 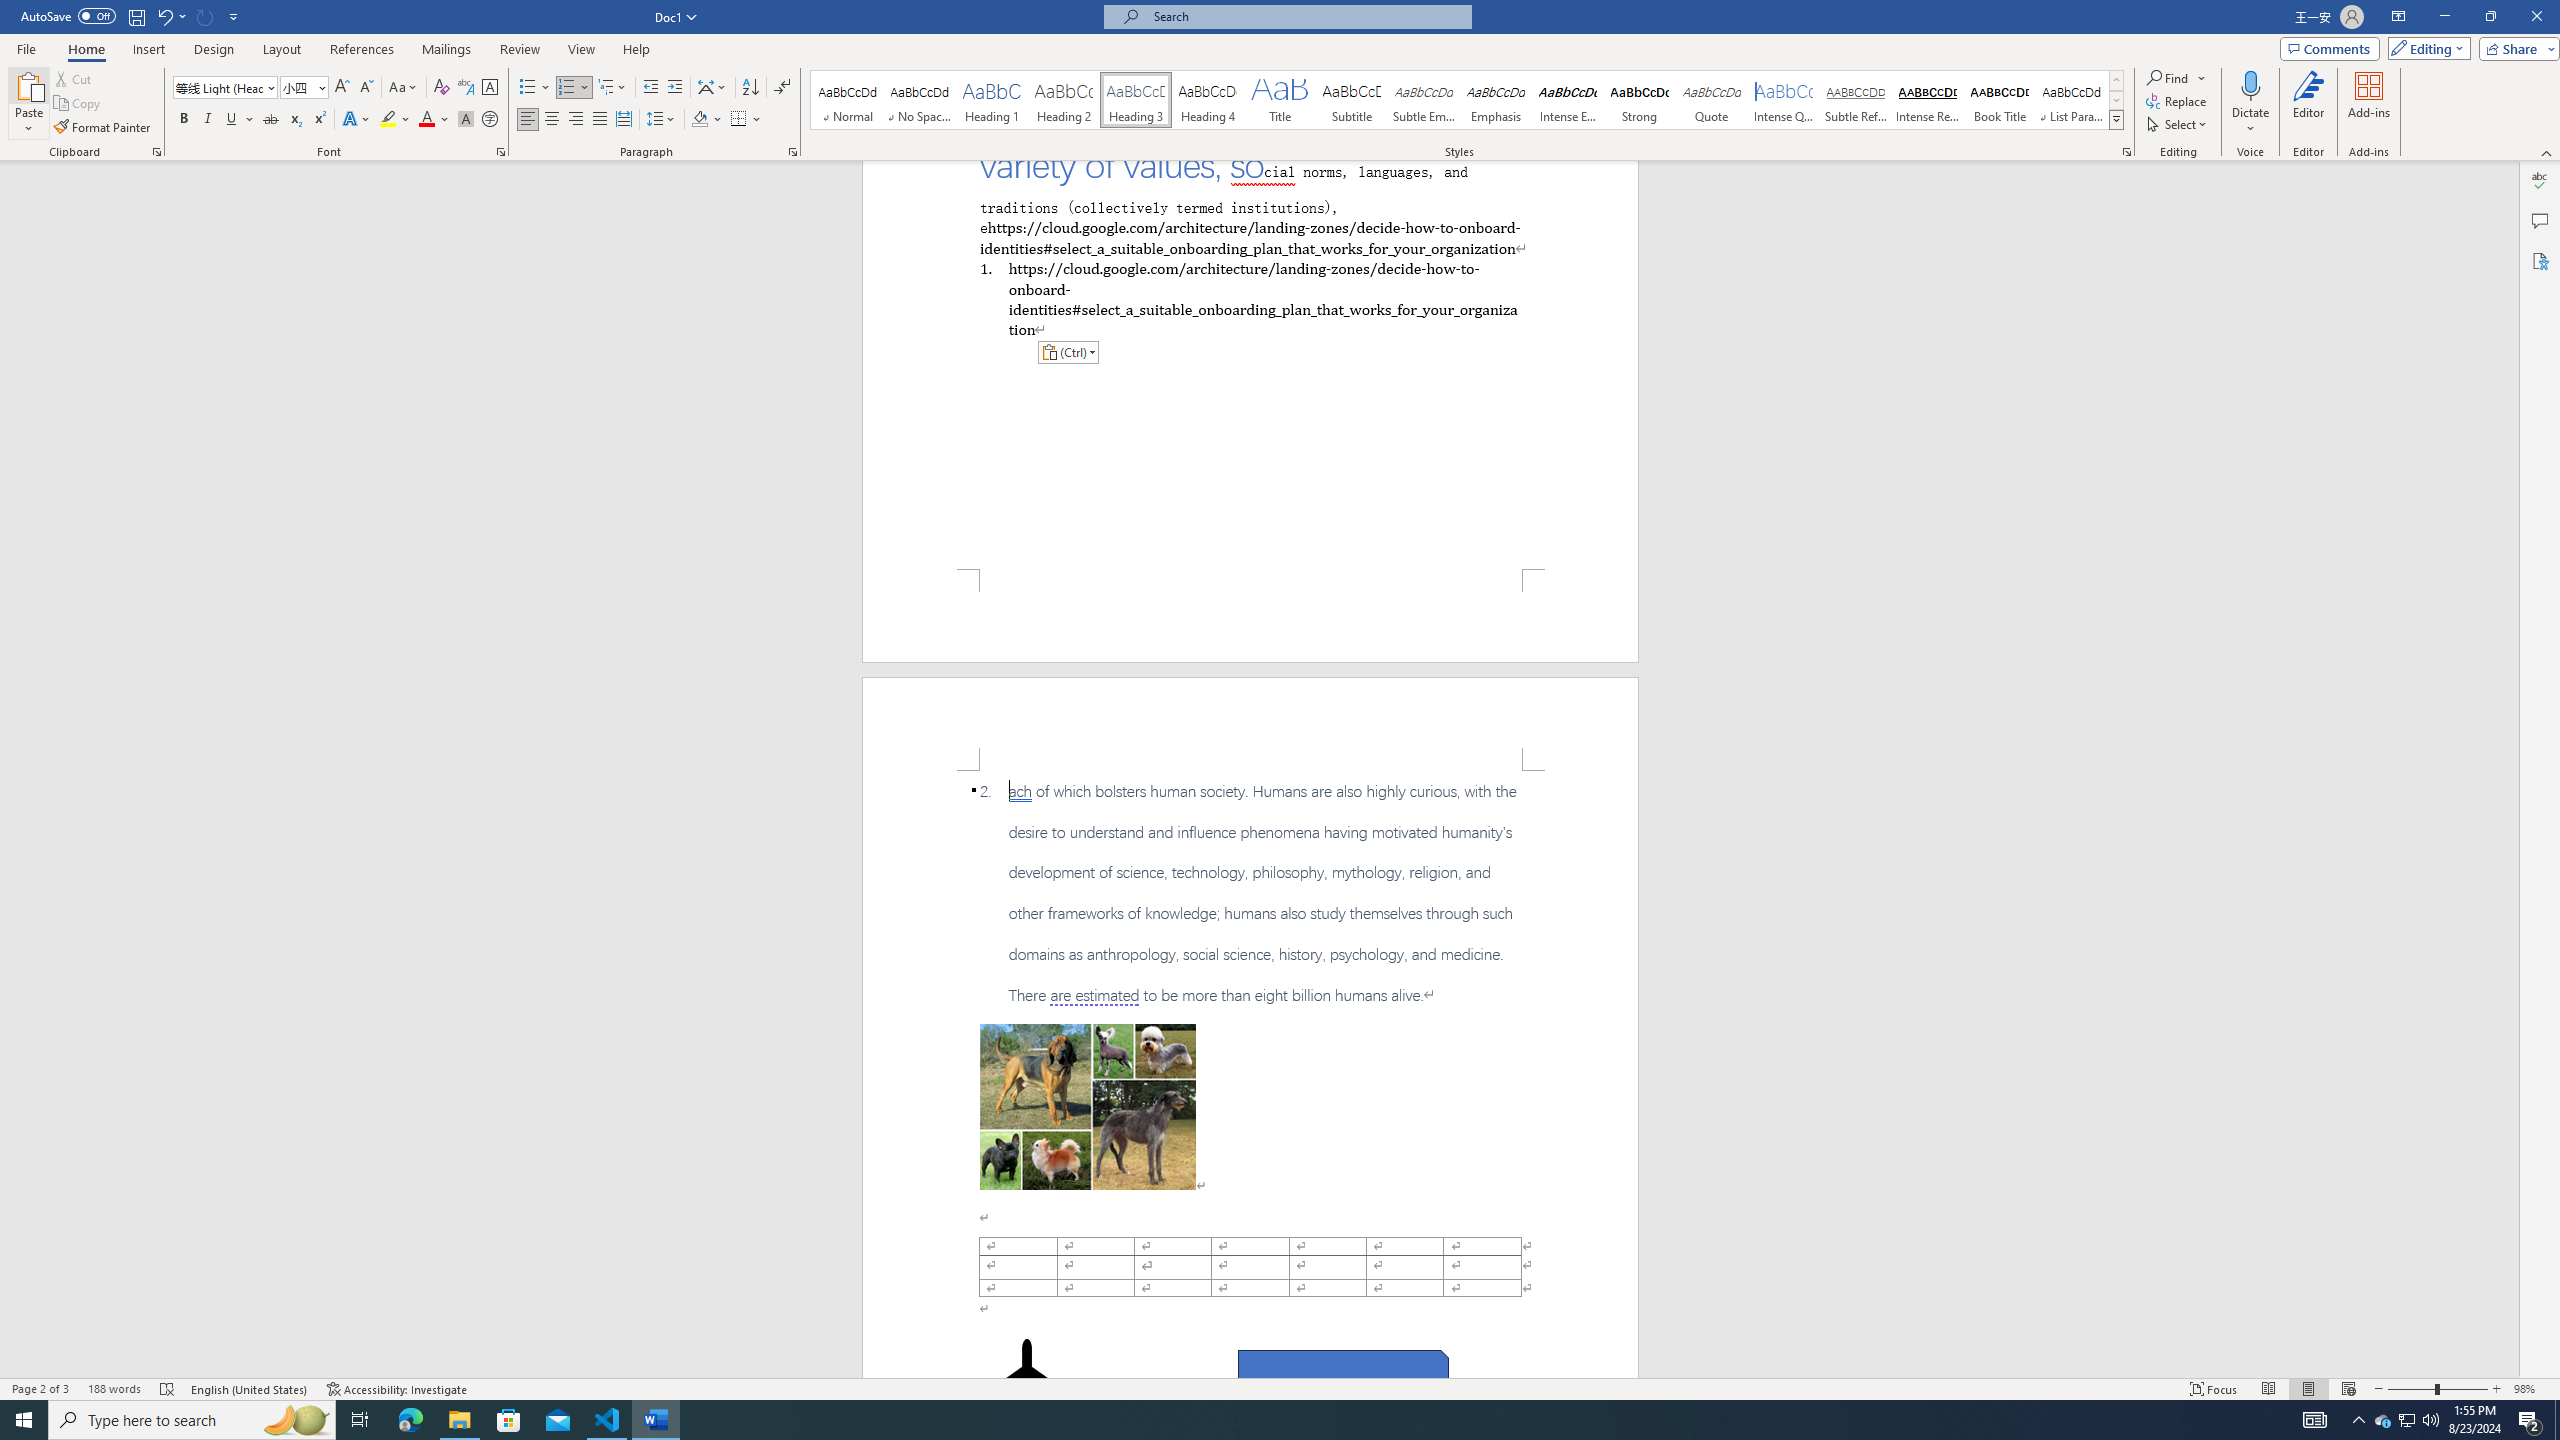 I want to click on Title, so click(x=1280, y=100).